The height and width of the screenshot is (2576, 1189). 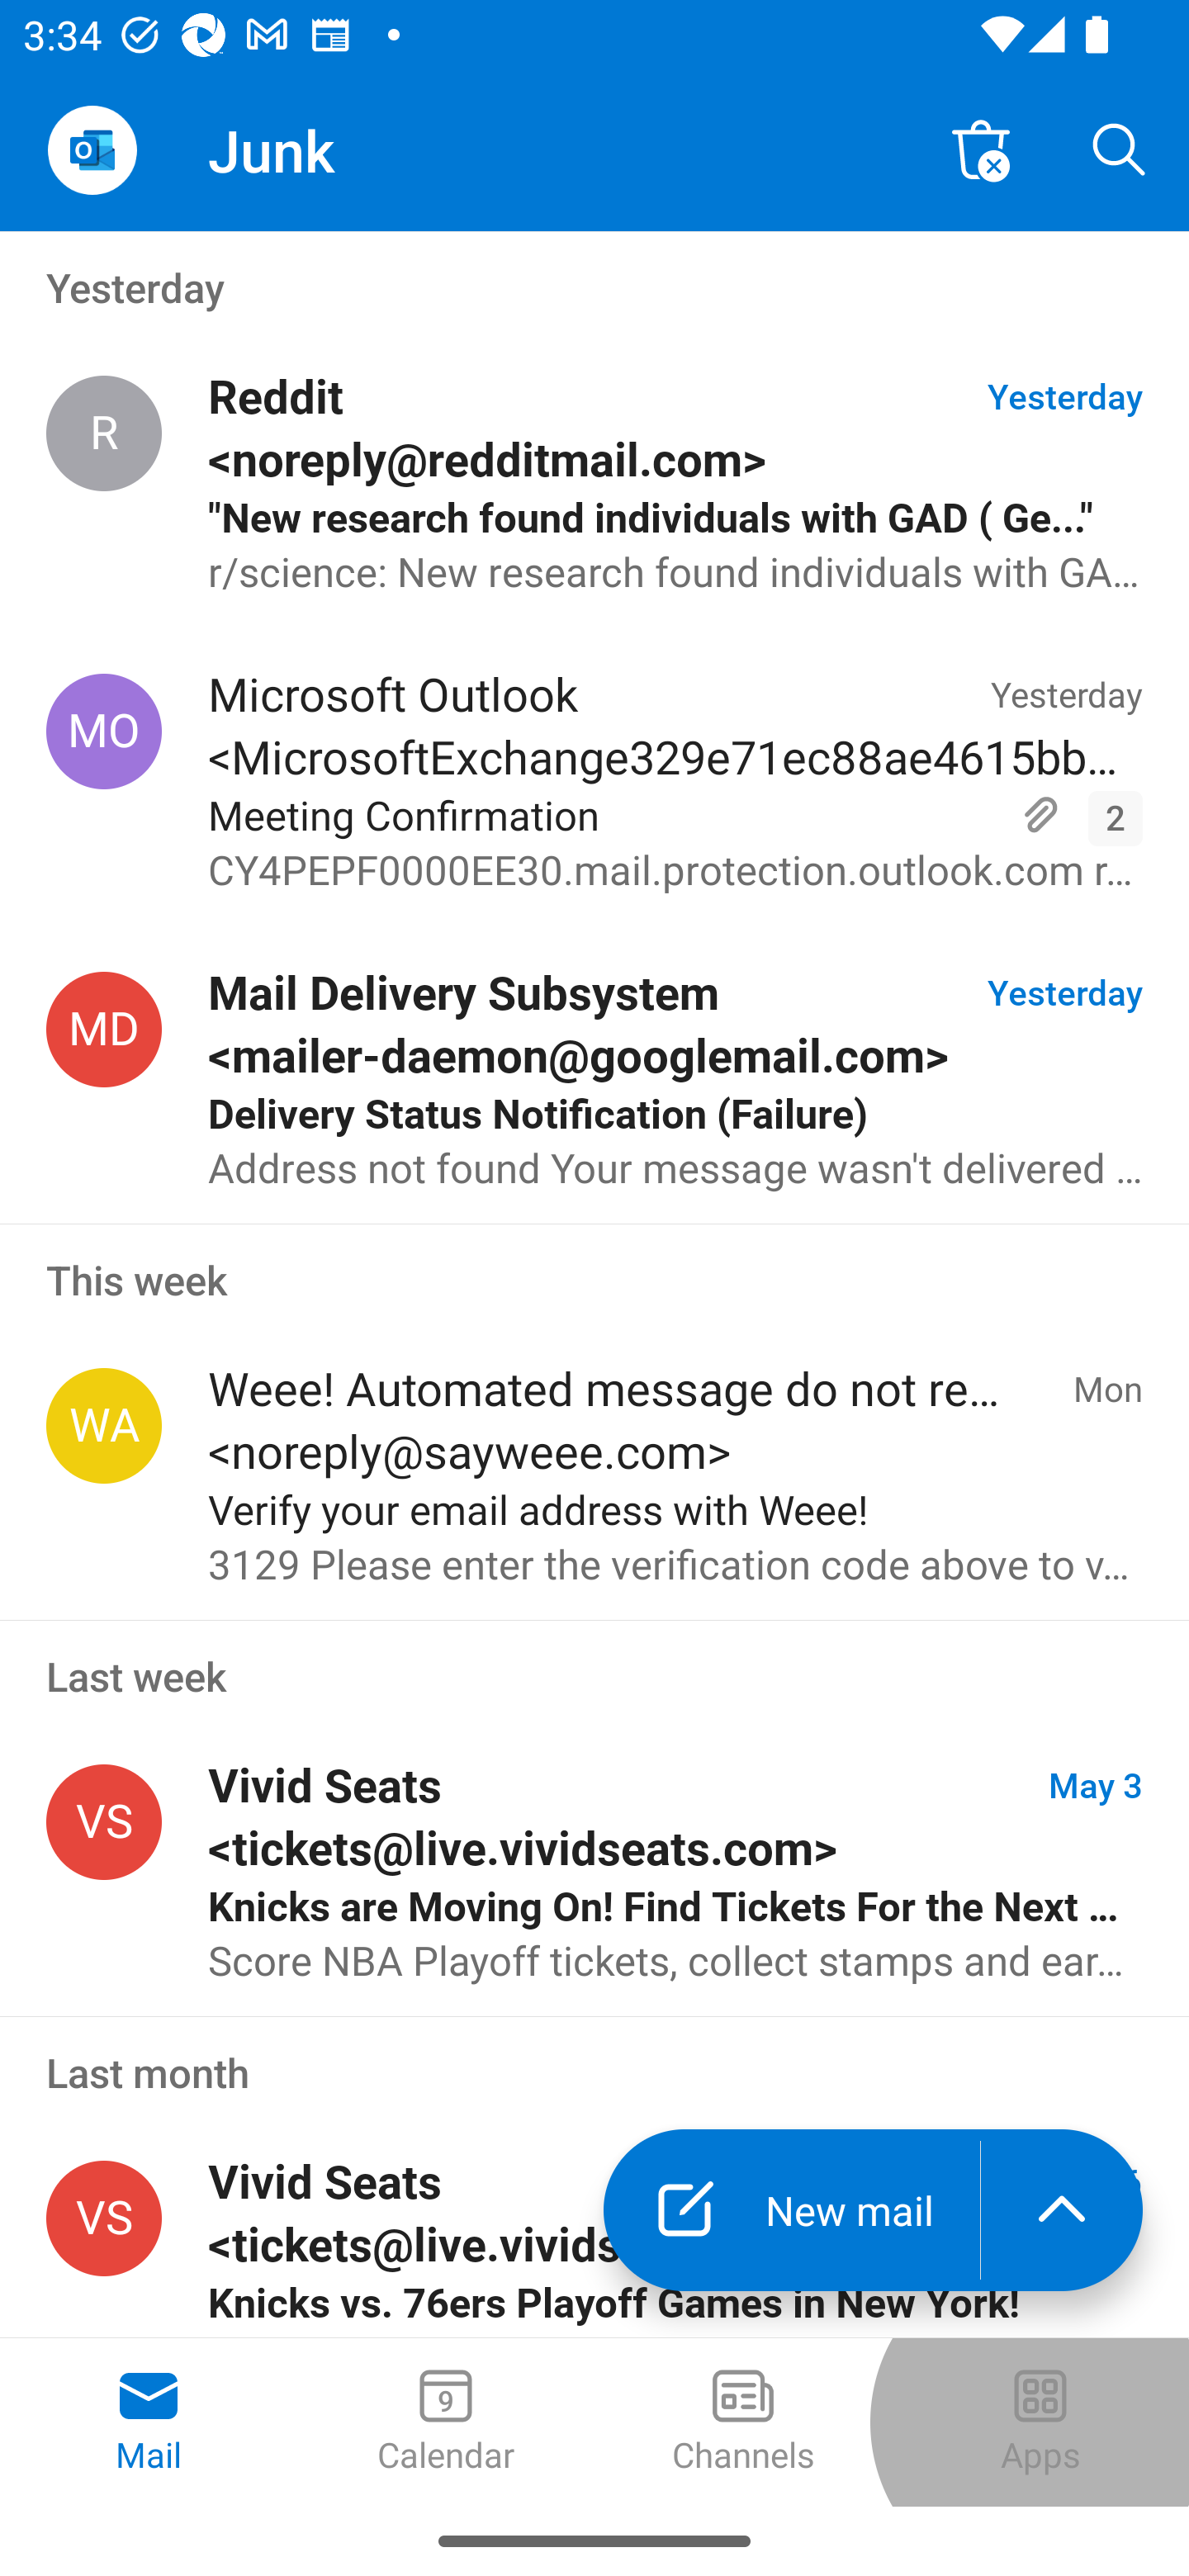 I want to click on New mail, so click(x=791, y=2209).